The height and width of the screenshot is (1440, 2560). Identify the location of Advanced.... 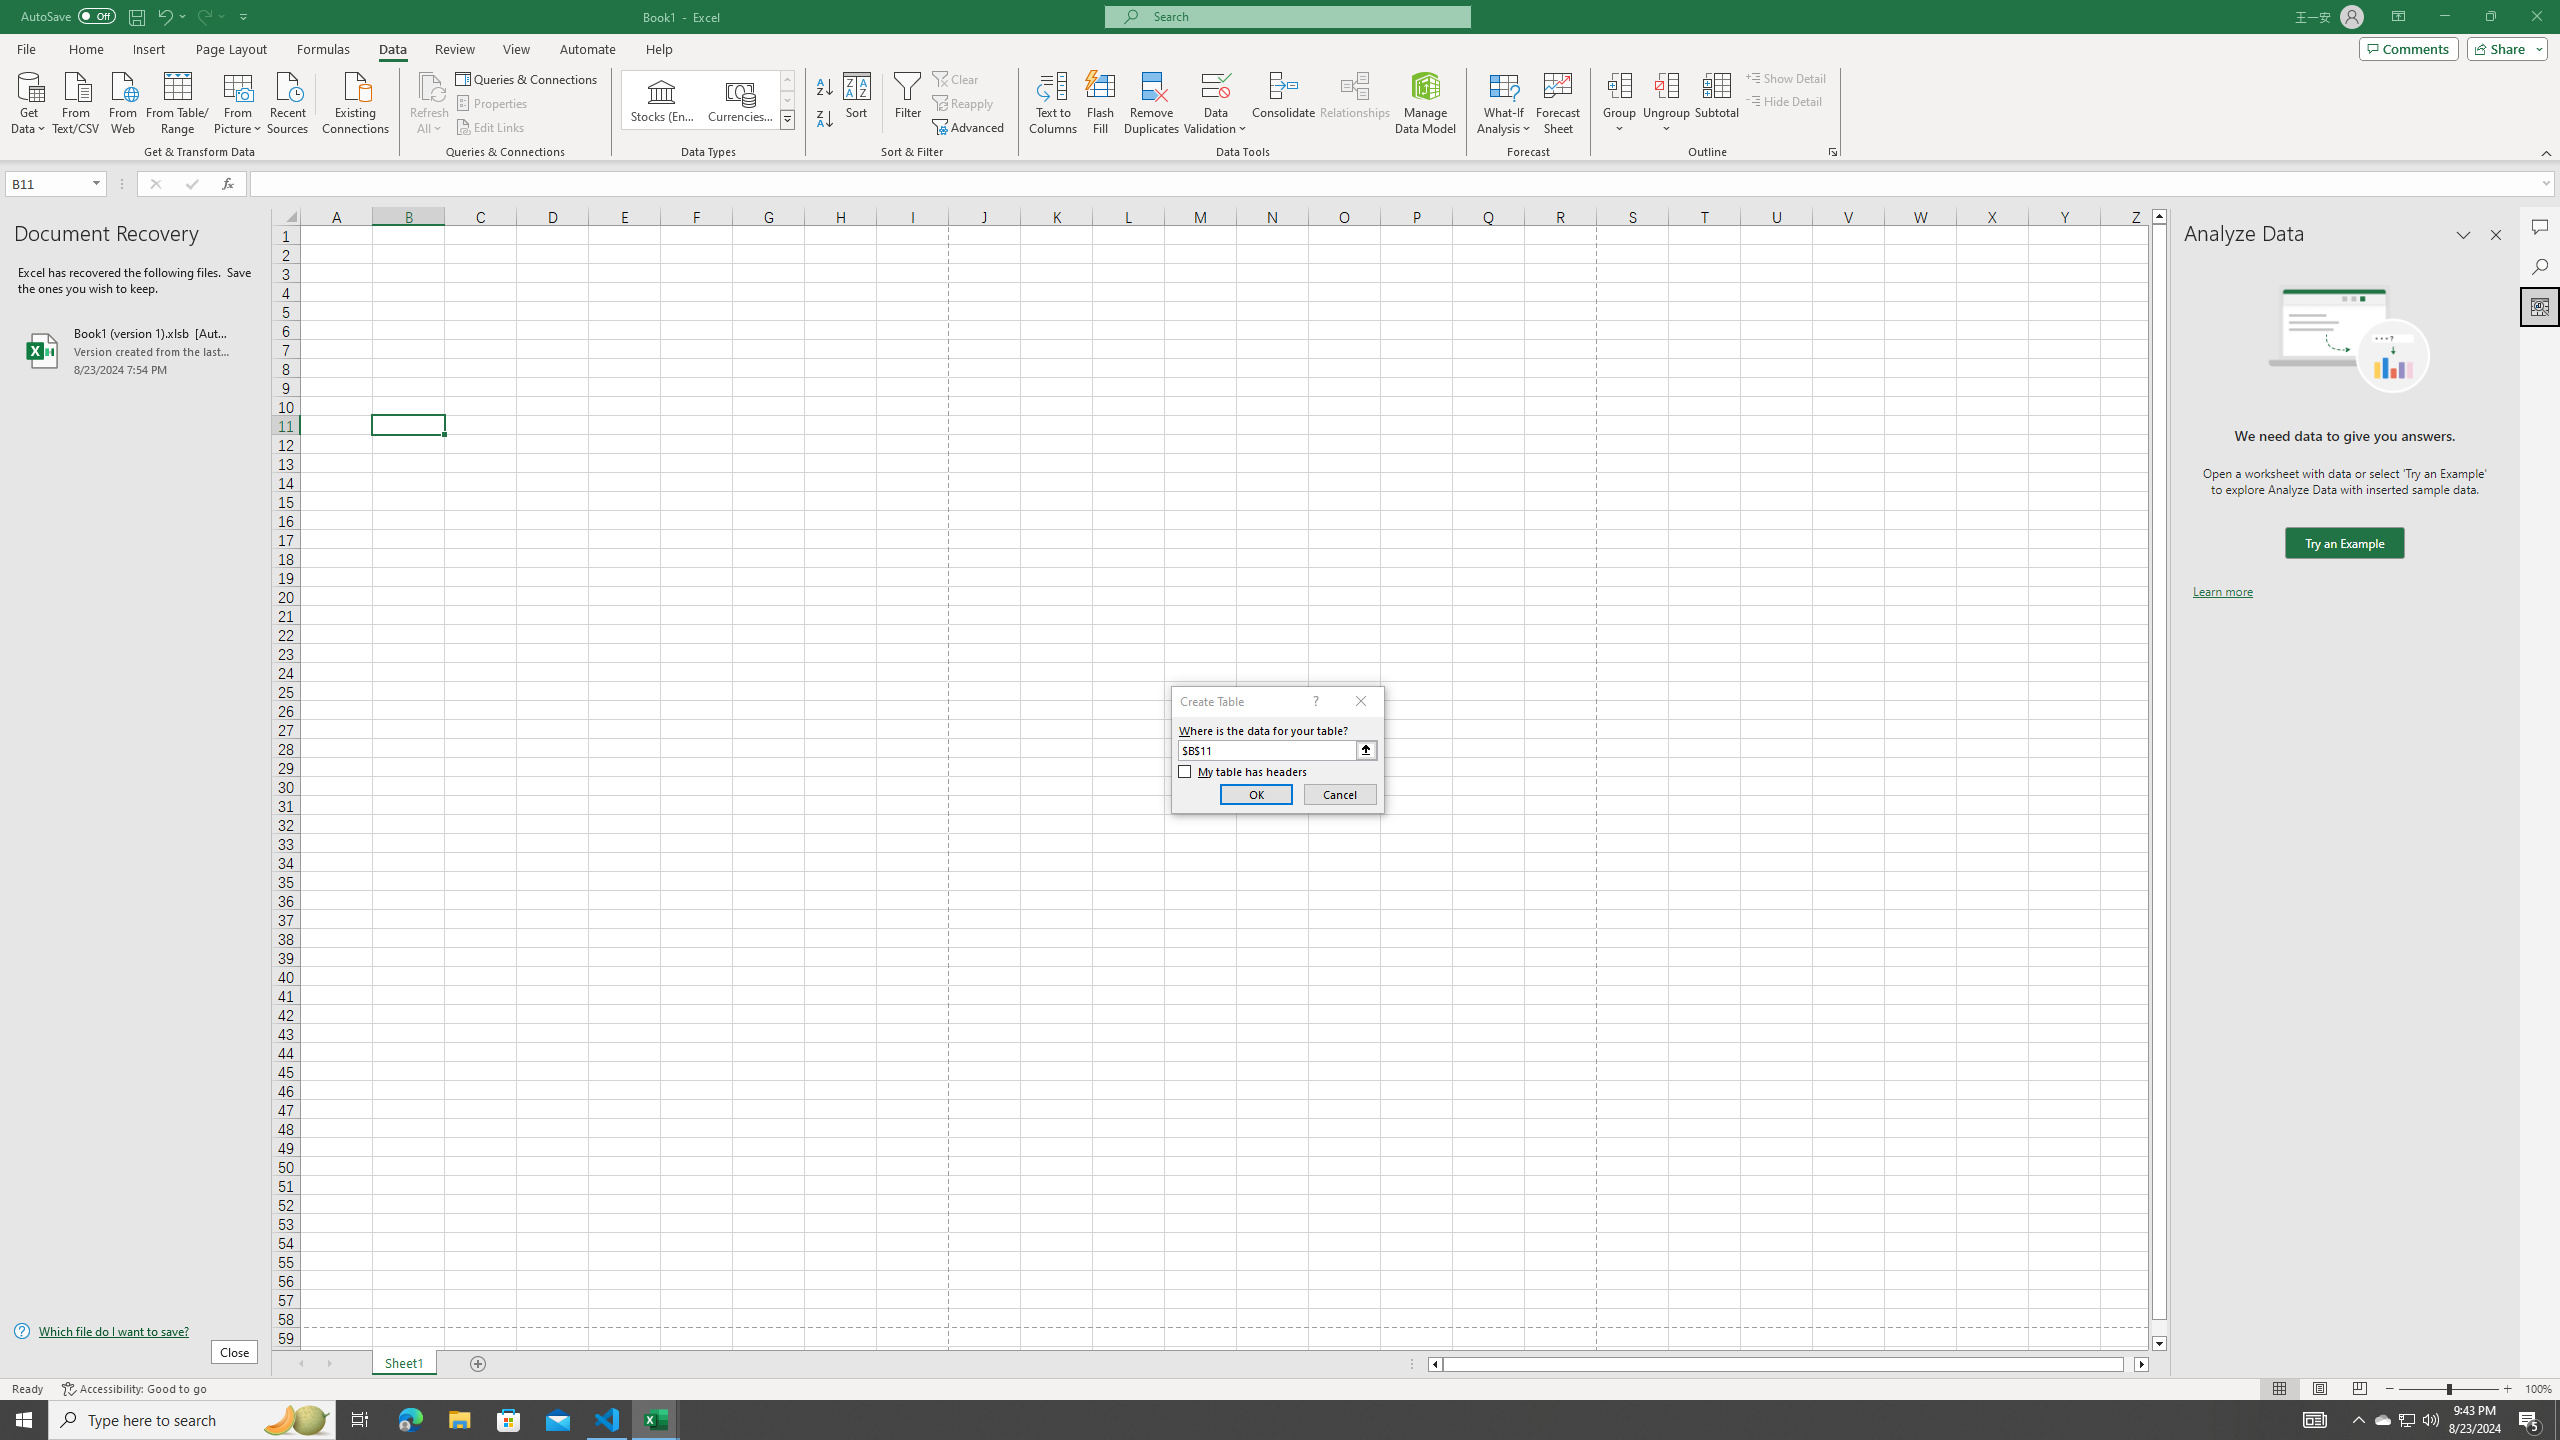
(970, 128).